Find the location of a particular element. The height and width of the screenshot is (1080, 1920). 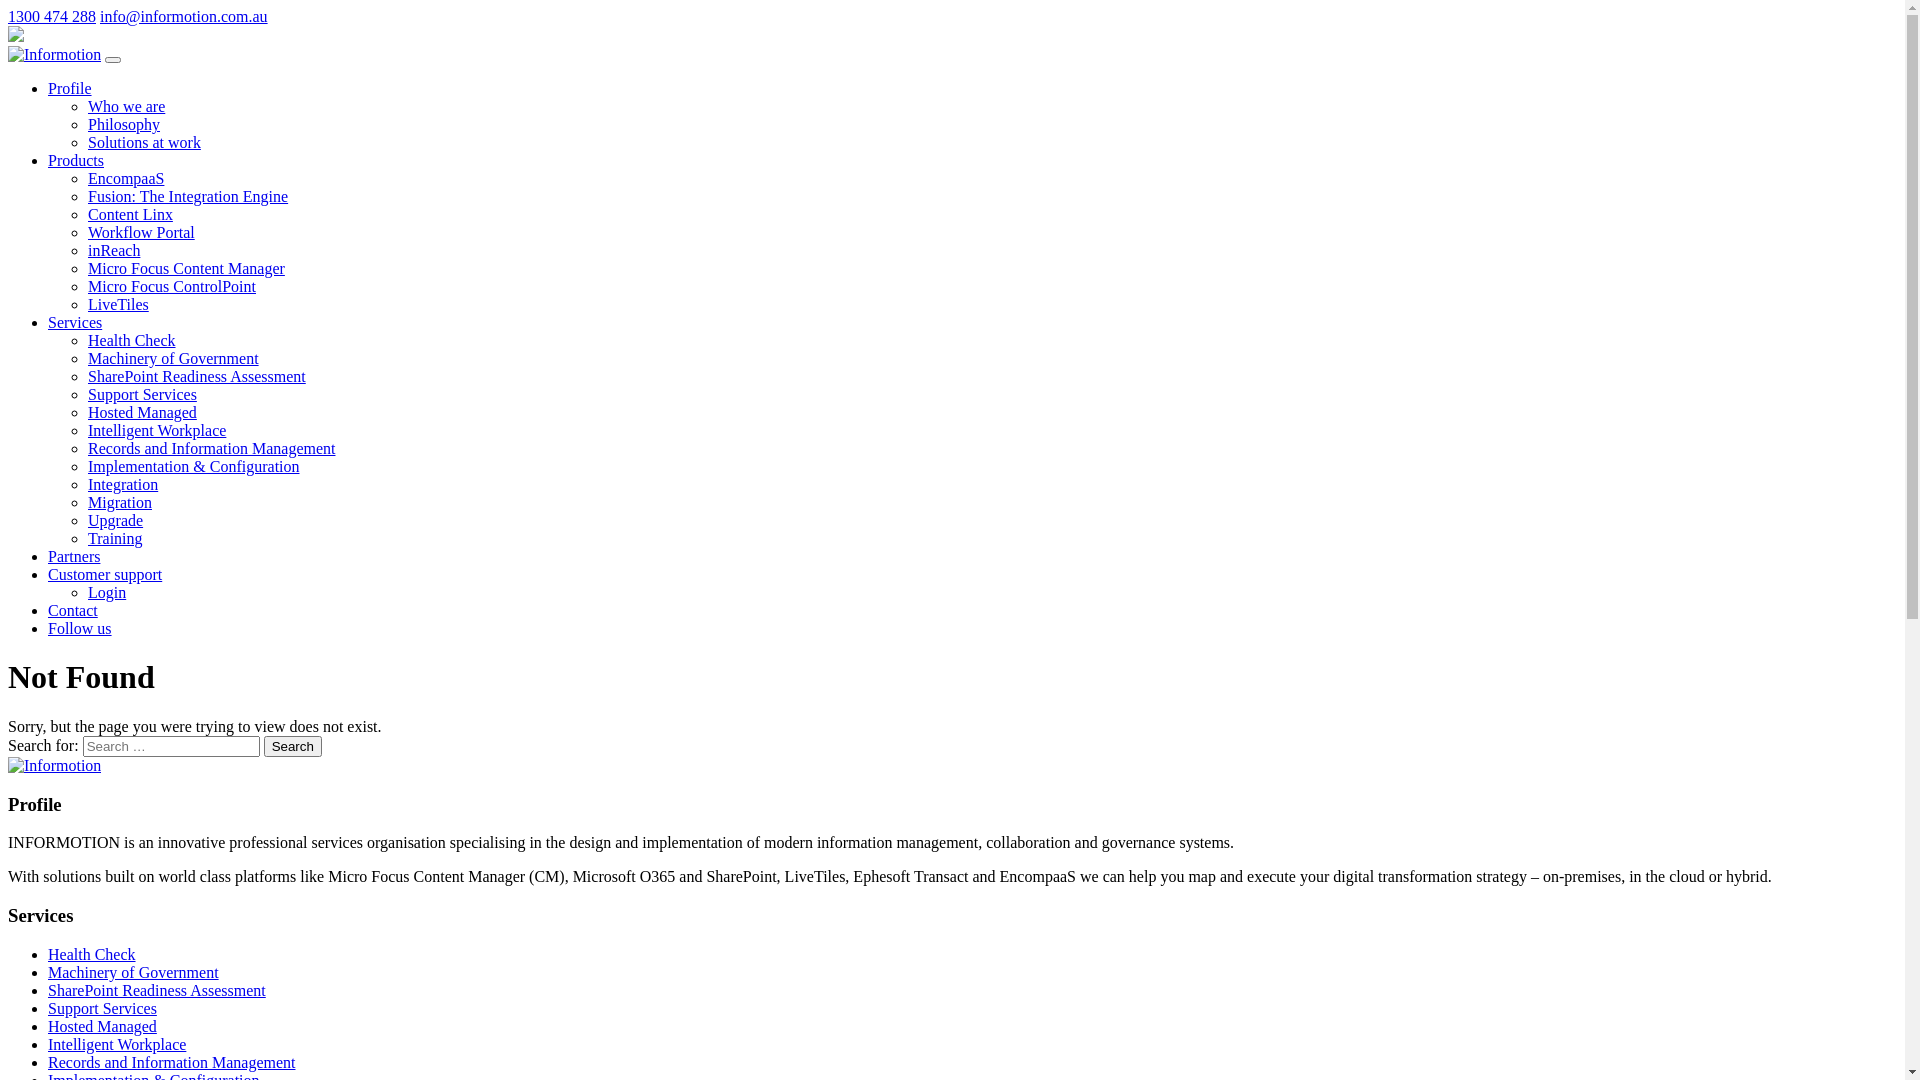

Health Check is located at coordinates (132, 340).